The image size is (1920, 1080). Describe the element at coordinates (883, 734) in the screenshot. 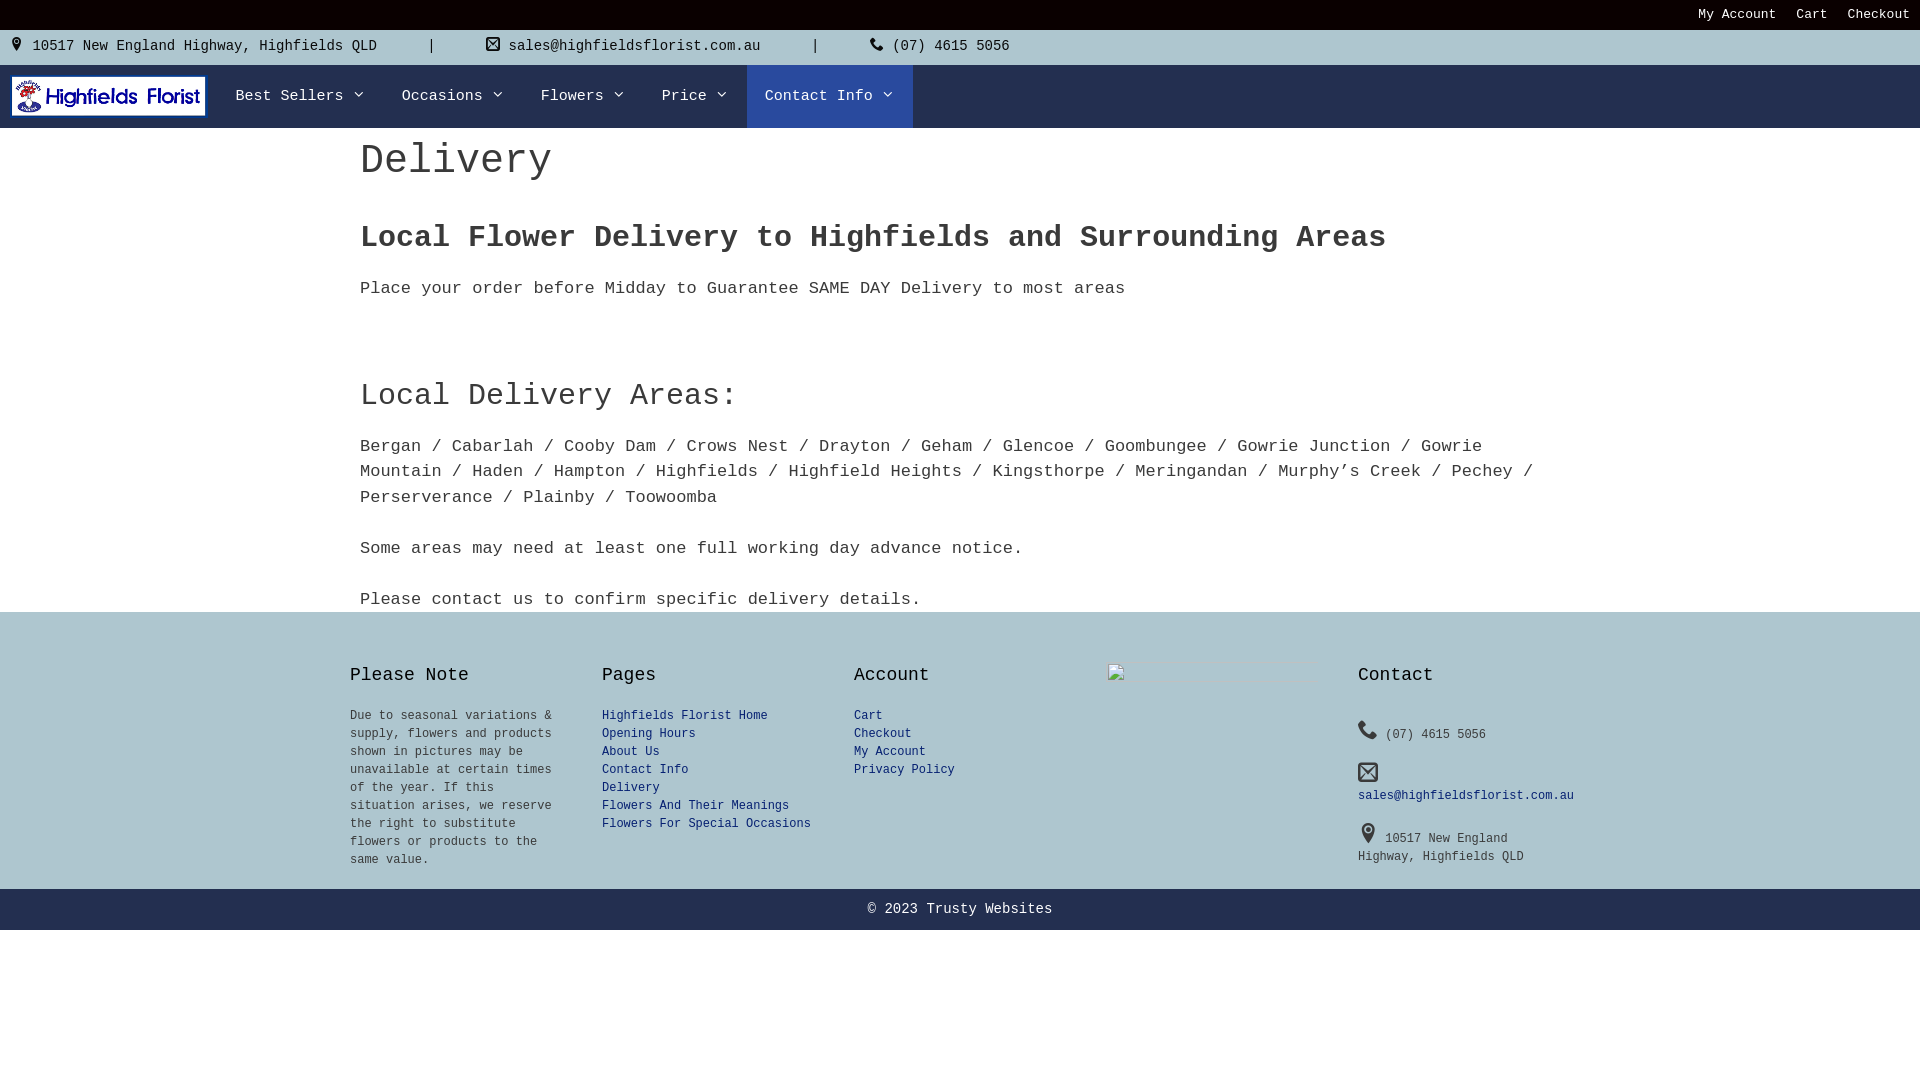

I see `Checkout` at that location.